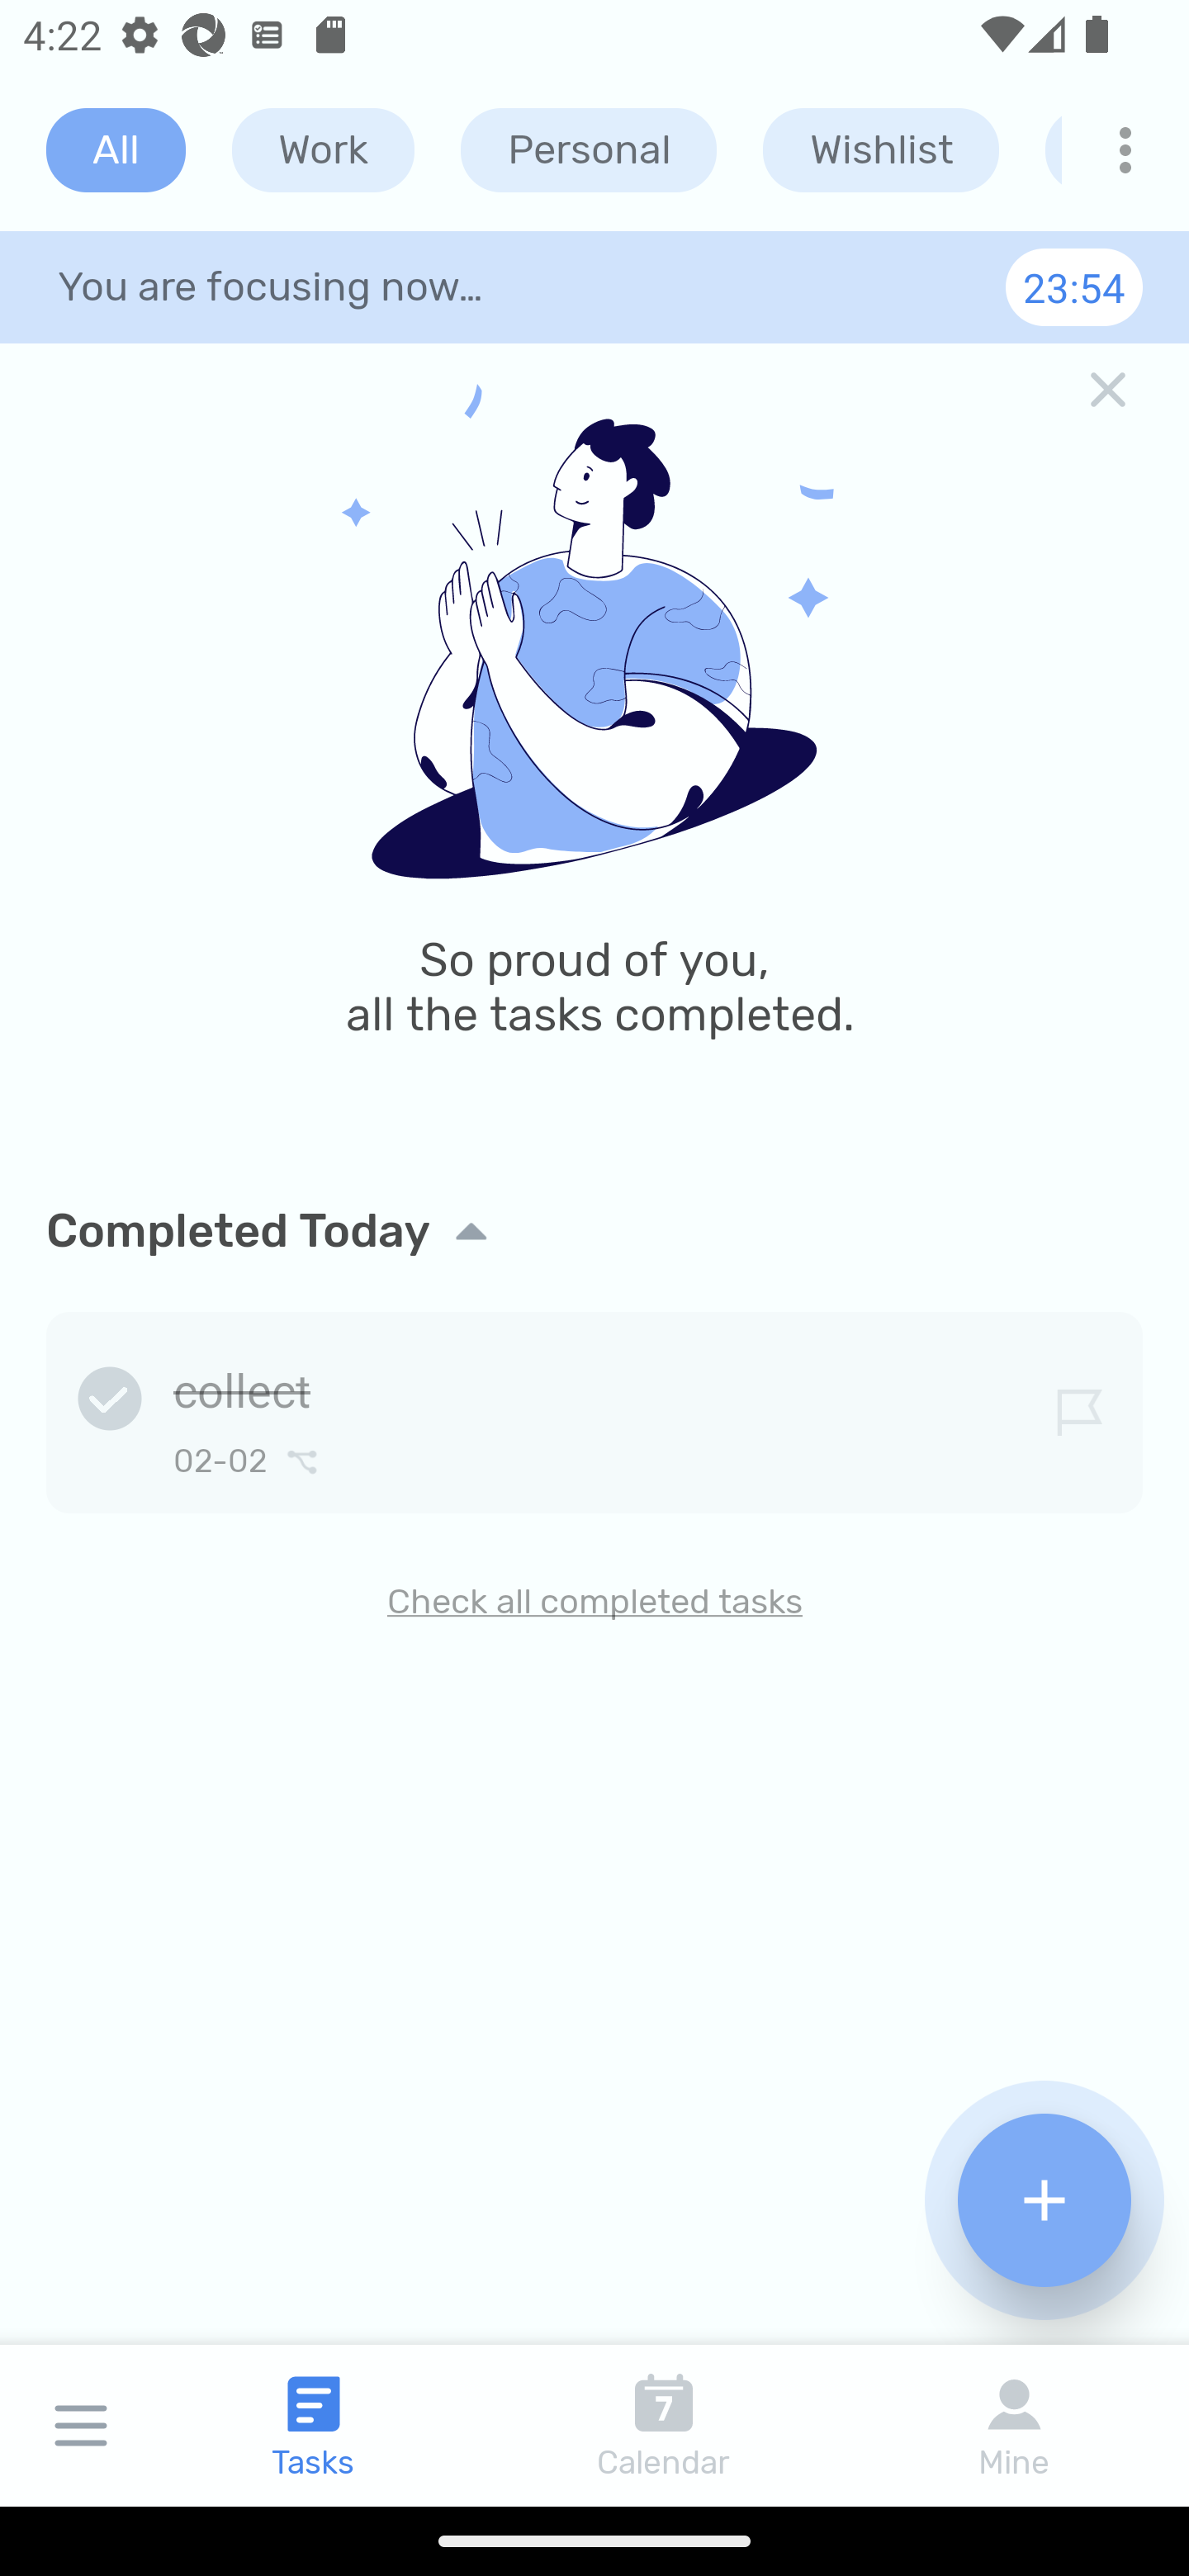  Describe the element at coordinates (594, 1231) in the screenshot. I see `Completed Today` at that location.